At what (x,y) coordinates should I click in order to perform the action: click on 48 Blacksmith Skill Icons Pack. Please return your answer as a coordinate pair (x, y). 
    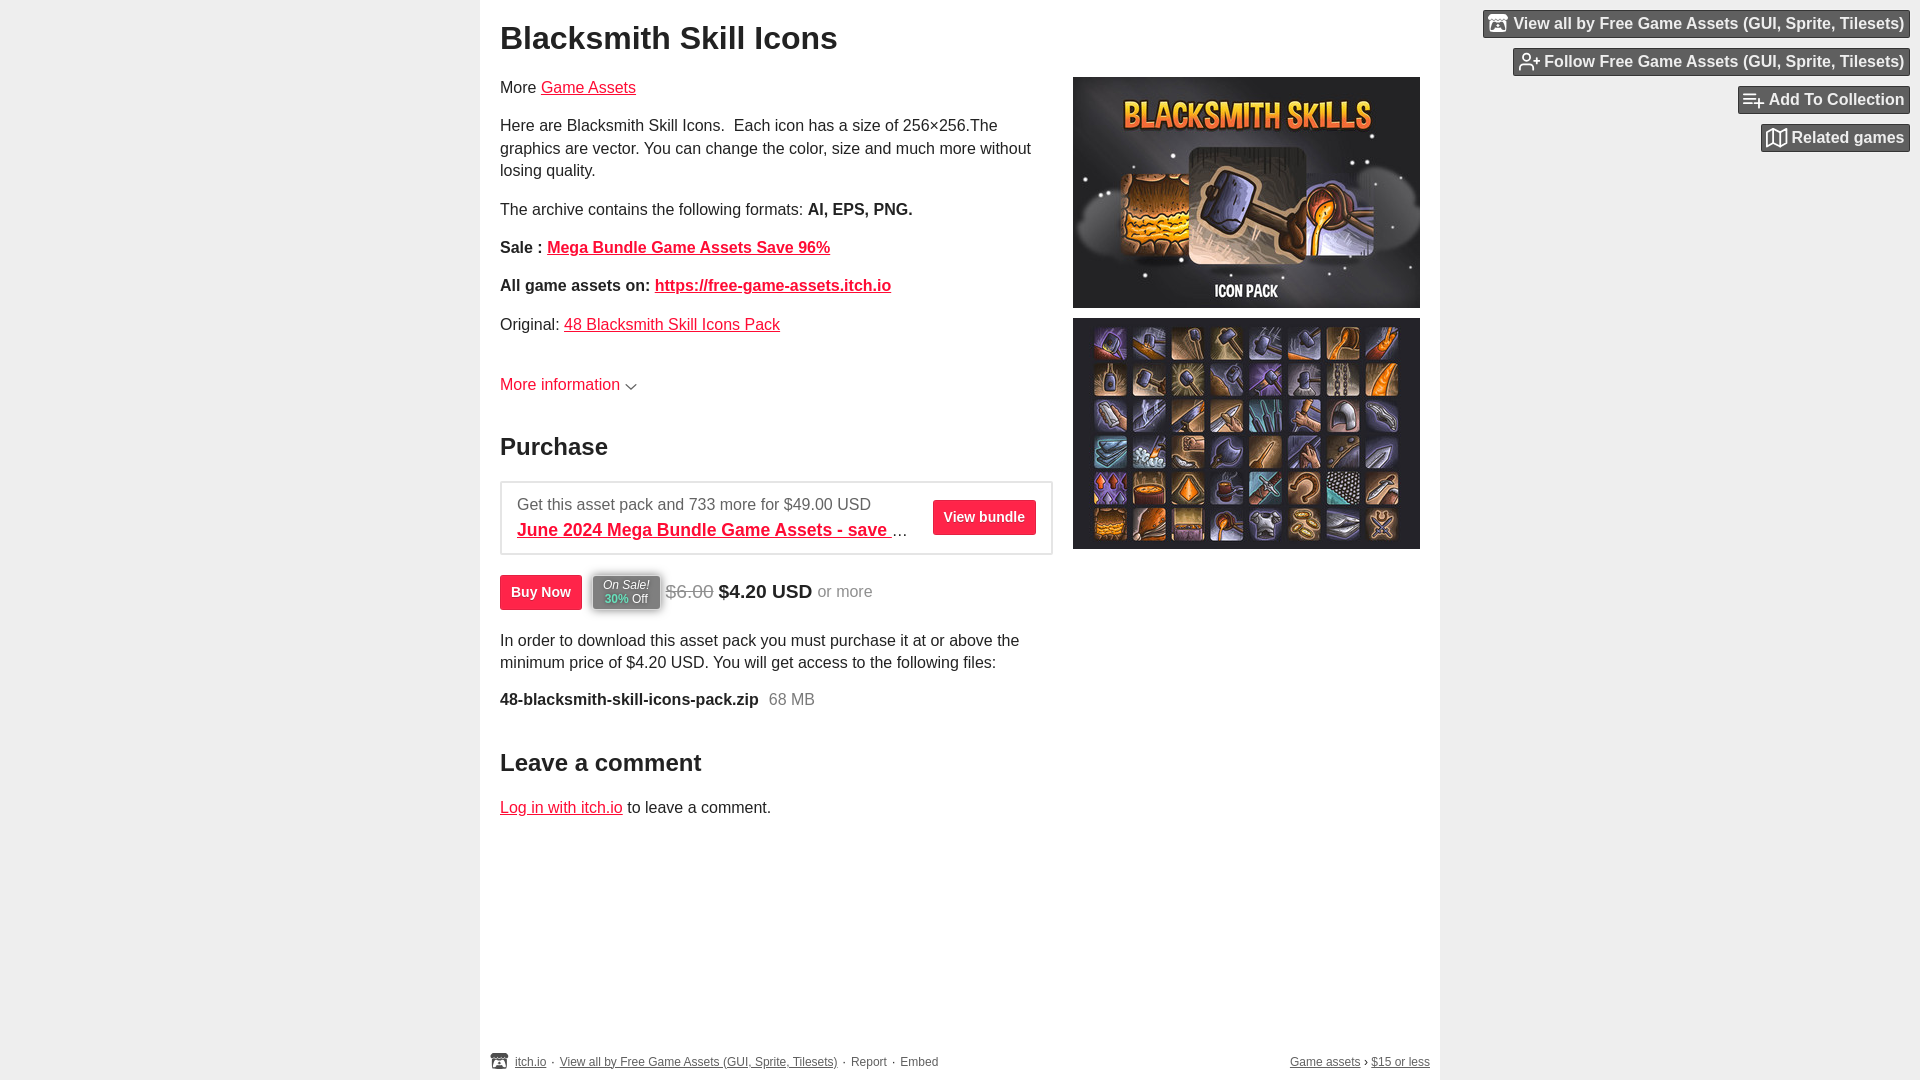
    Looking at the image, I should click on (672, 324).